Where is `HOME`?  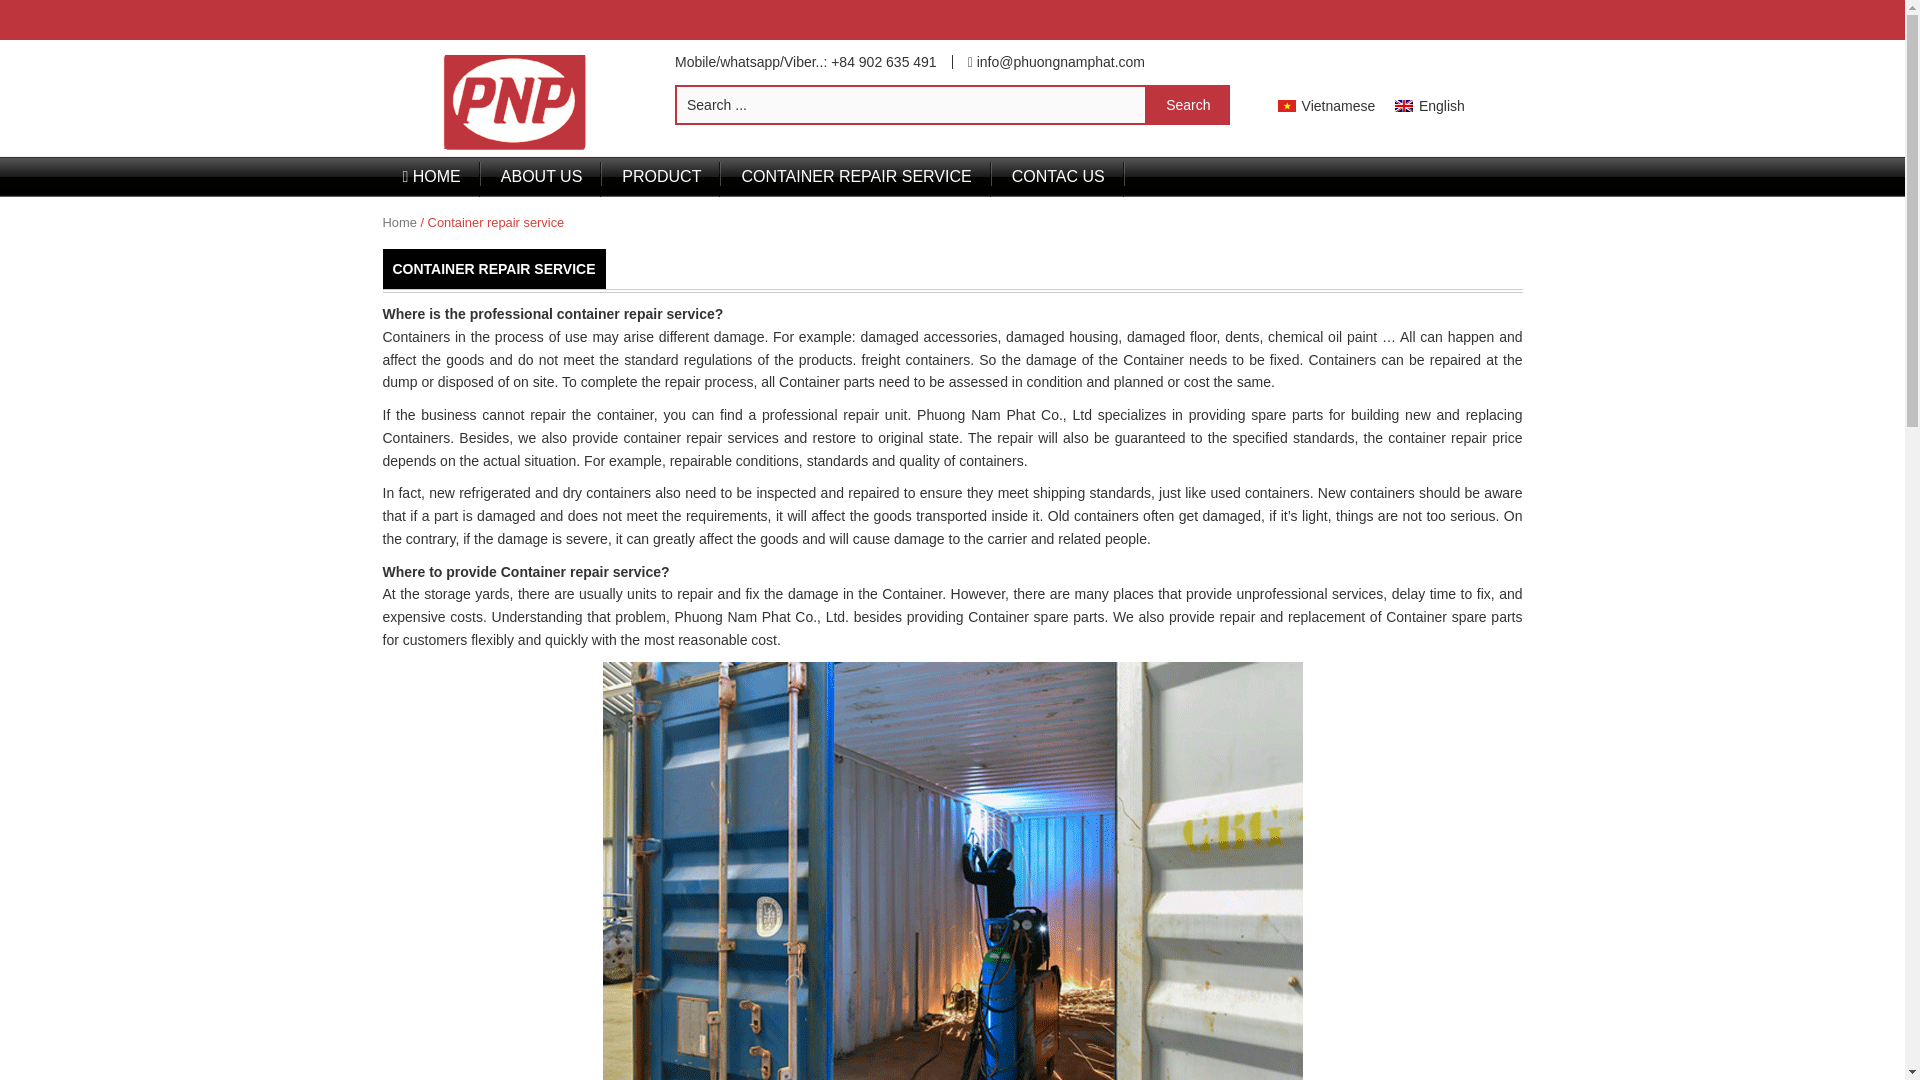
HOME is located at coordinates (431, 176).